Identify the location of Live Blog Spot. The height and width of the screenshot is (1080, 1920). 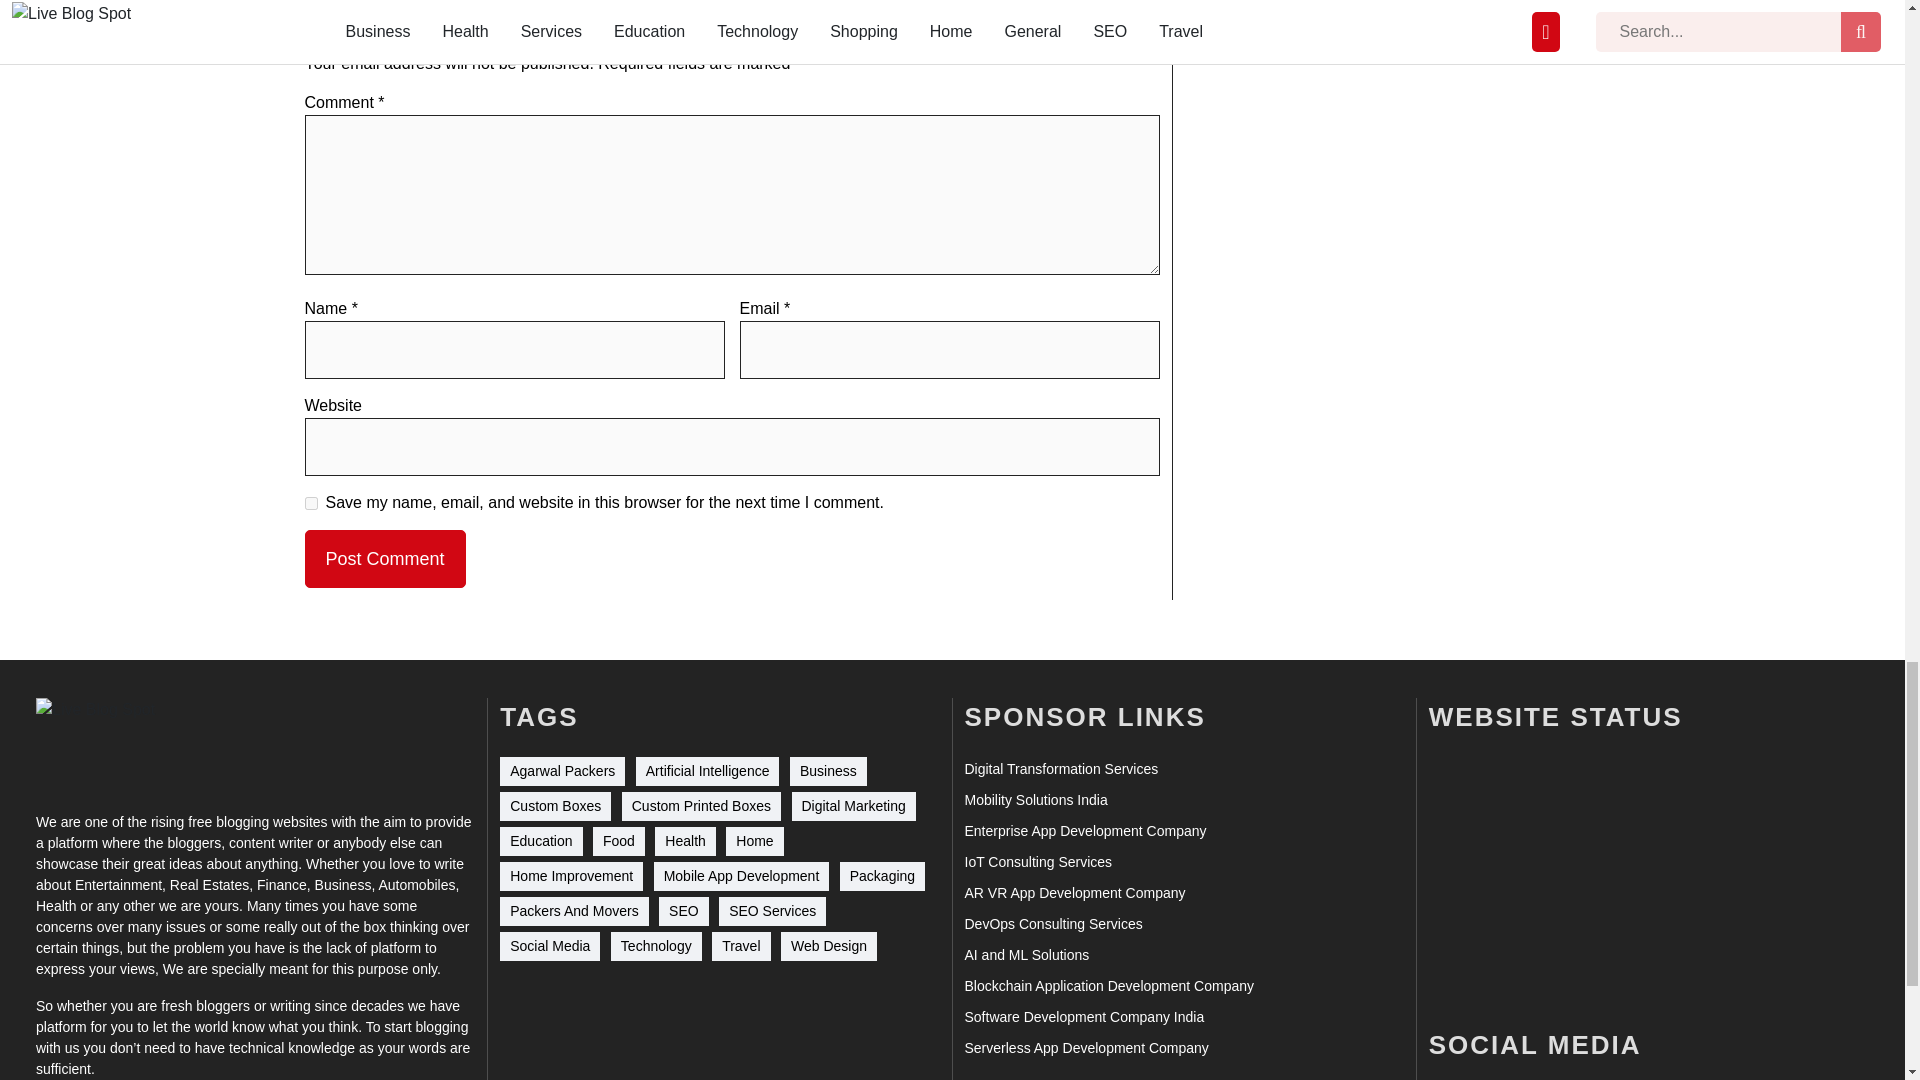
(108, 742).